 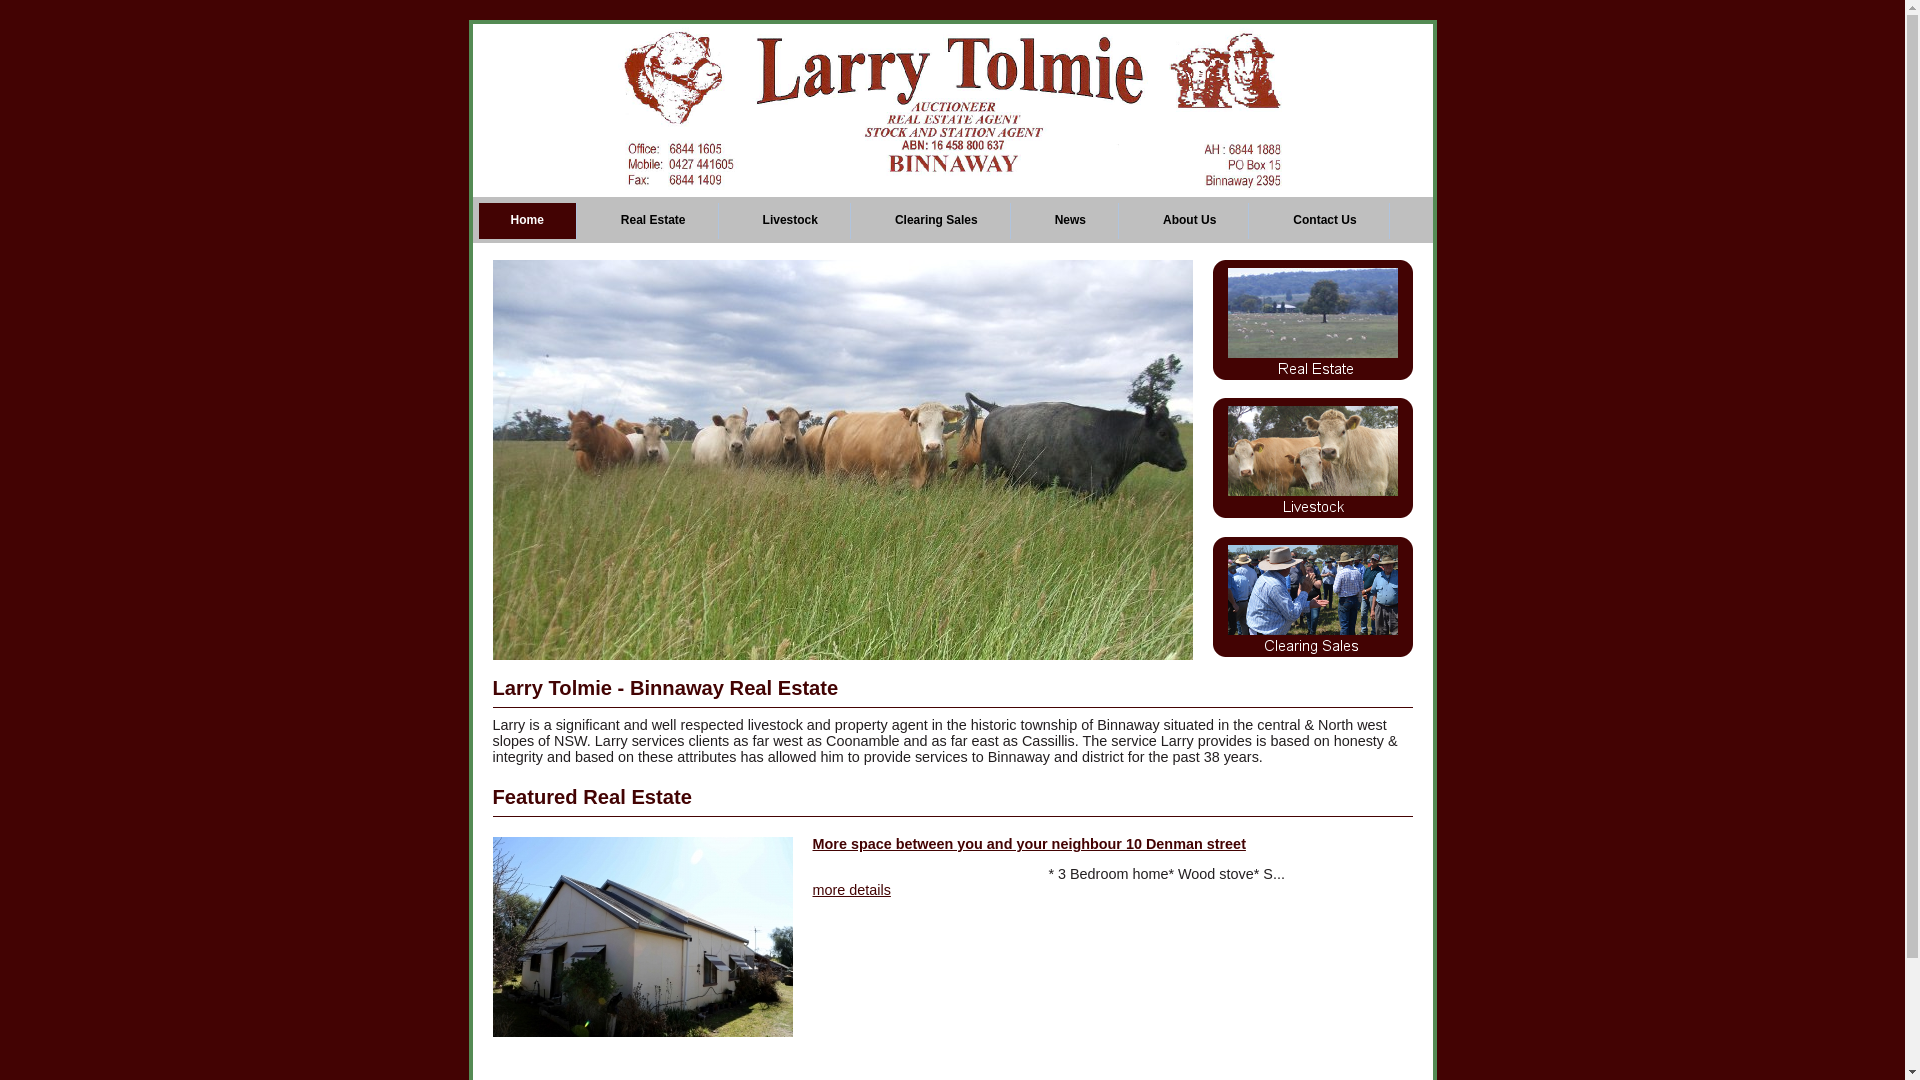 What do you see at coordinates (1071, 221) in the screenshot?
I see `News` at bounding box center [1071, 221].